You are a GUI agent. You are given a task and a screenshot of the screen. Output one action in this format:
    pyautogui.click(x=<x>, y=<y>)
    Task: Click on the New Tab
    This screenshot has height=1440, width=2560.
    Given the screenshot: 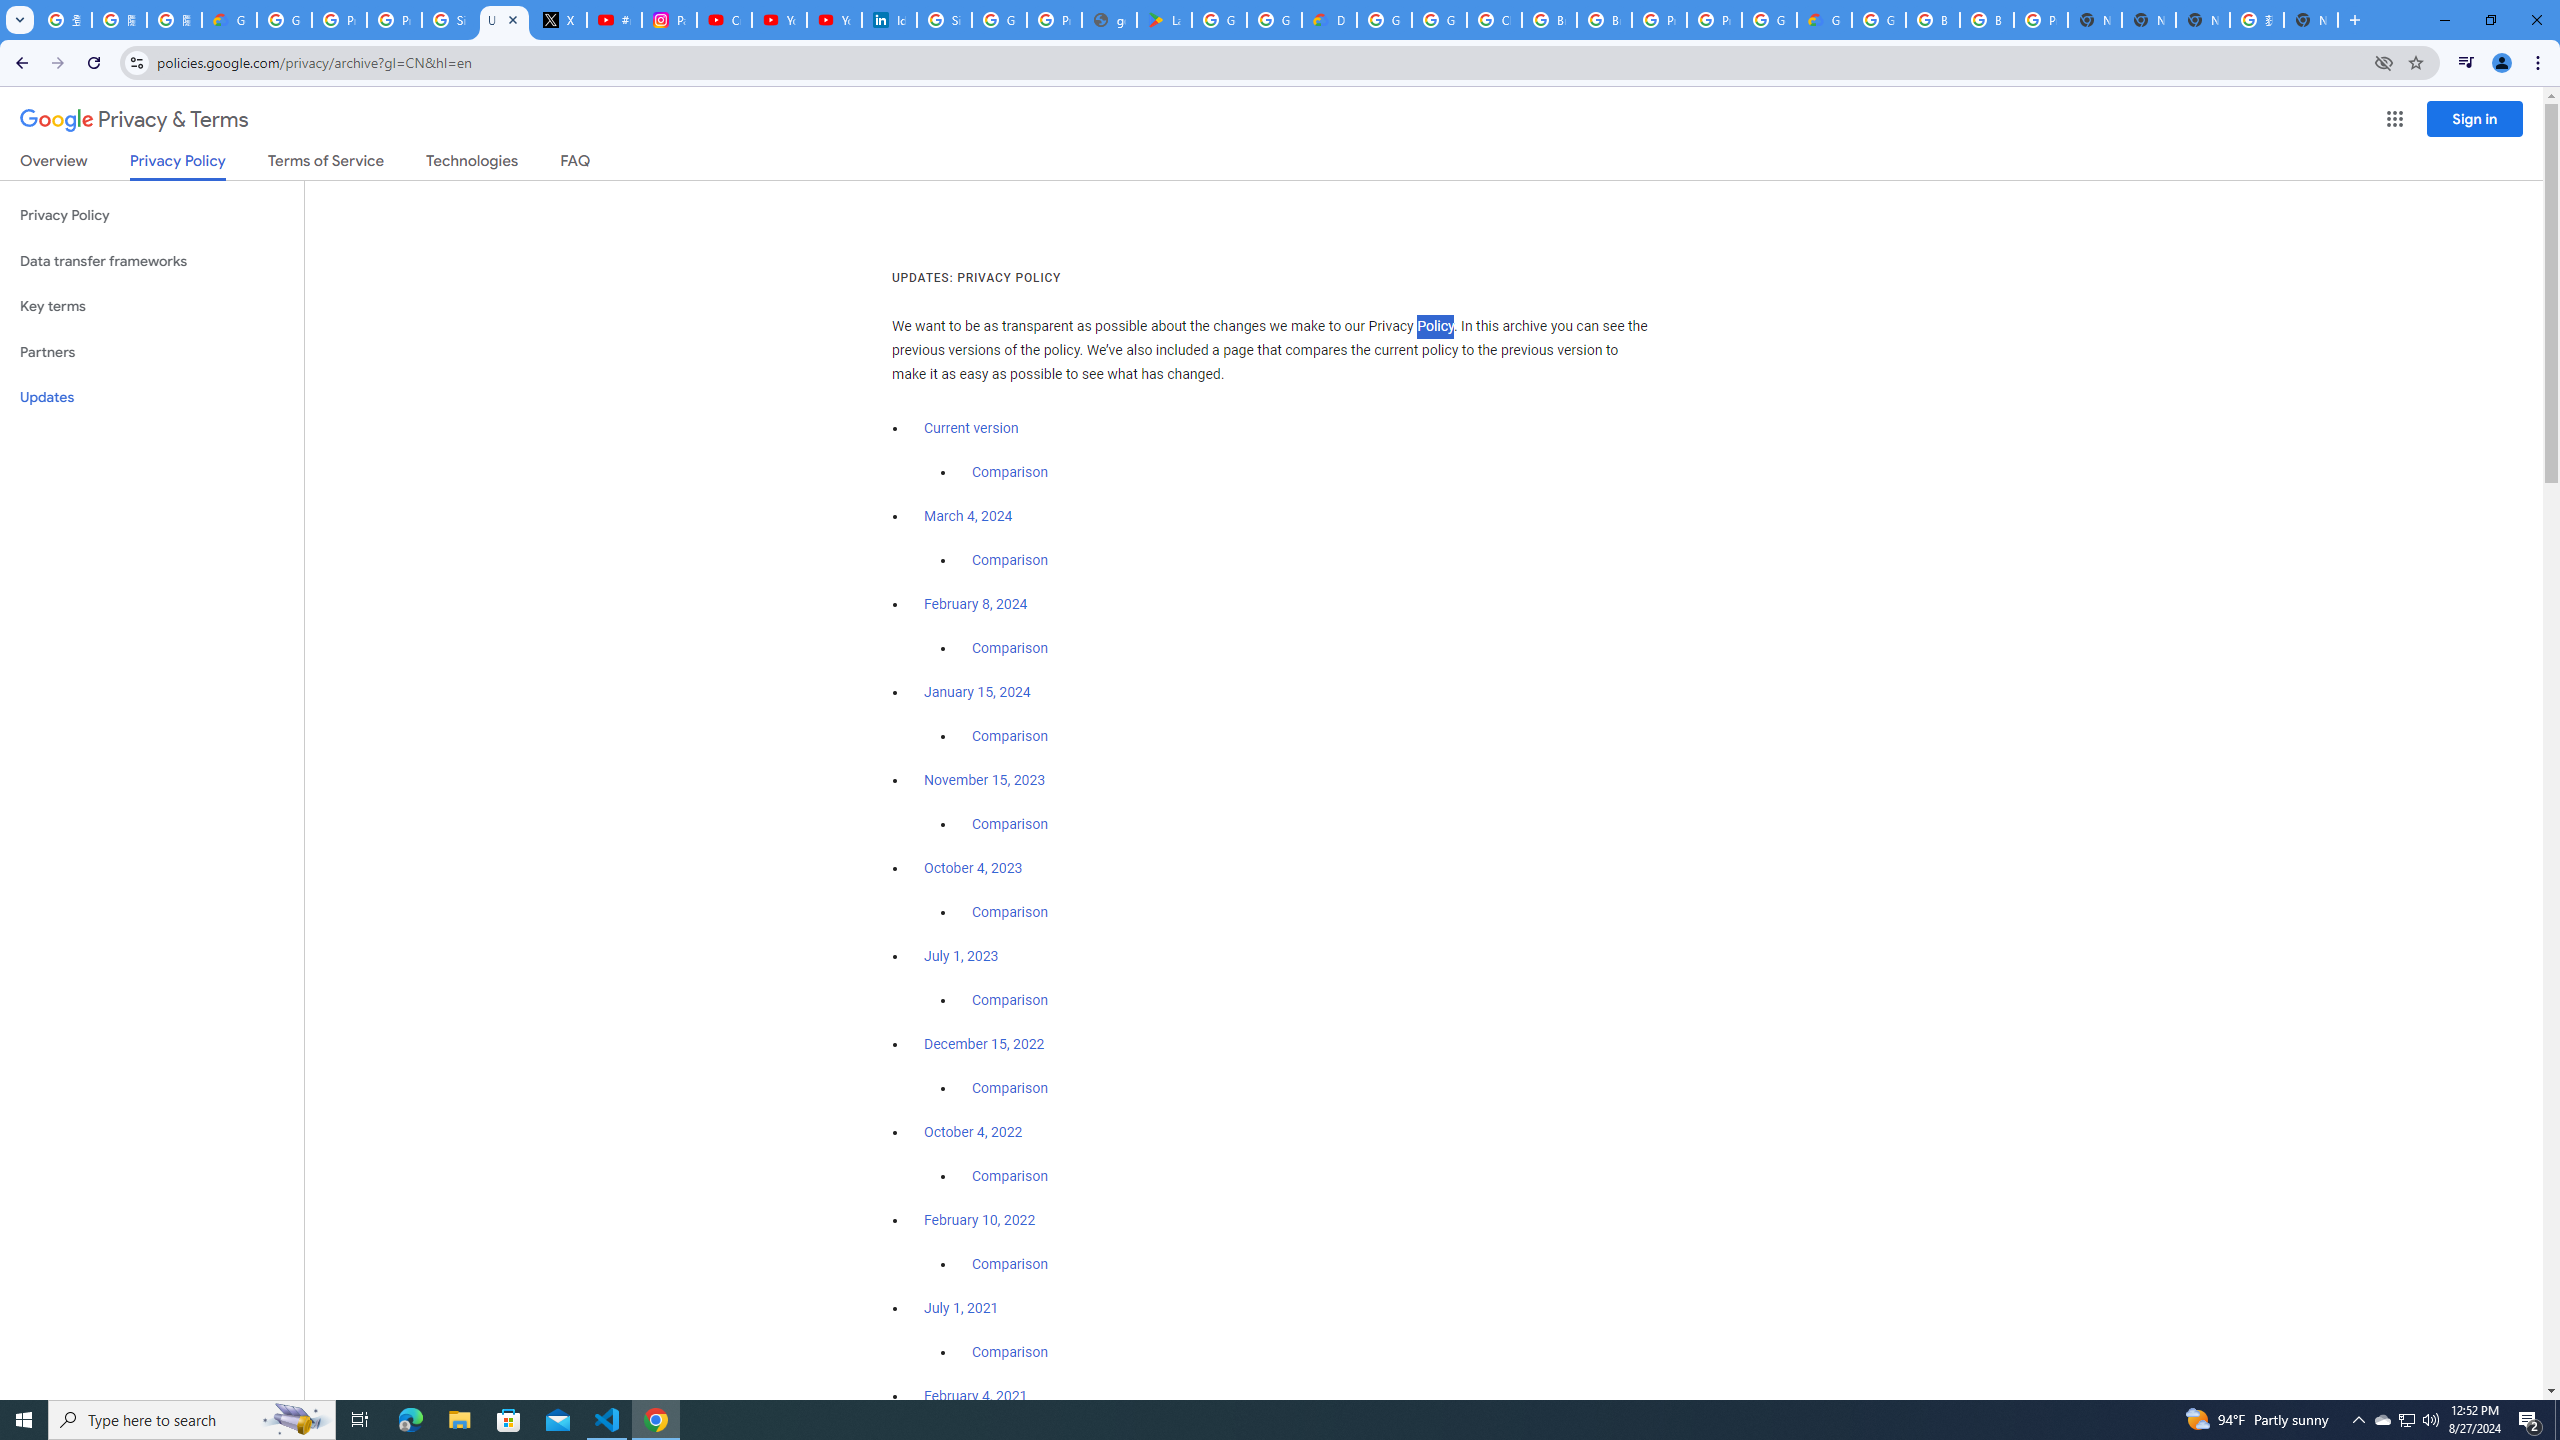 What is the action you would take?
    pyautogui.click(x=2311, y=20)
    